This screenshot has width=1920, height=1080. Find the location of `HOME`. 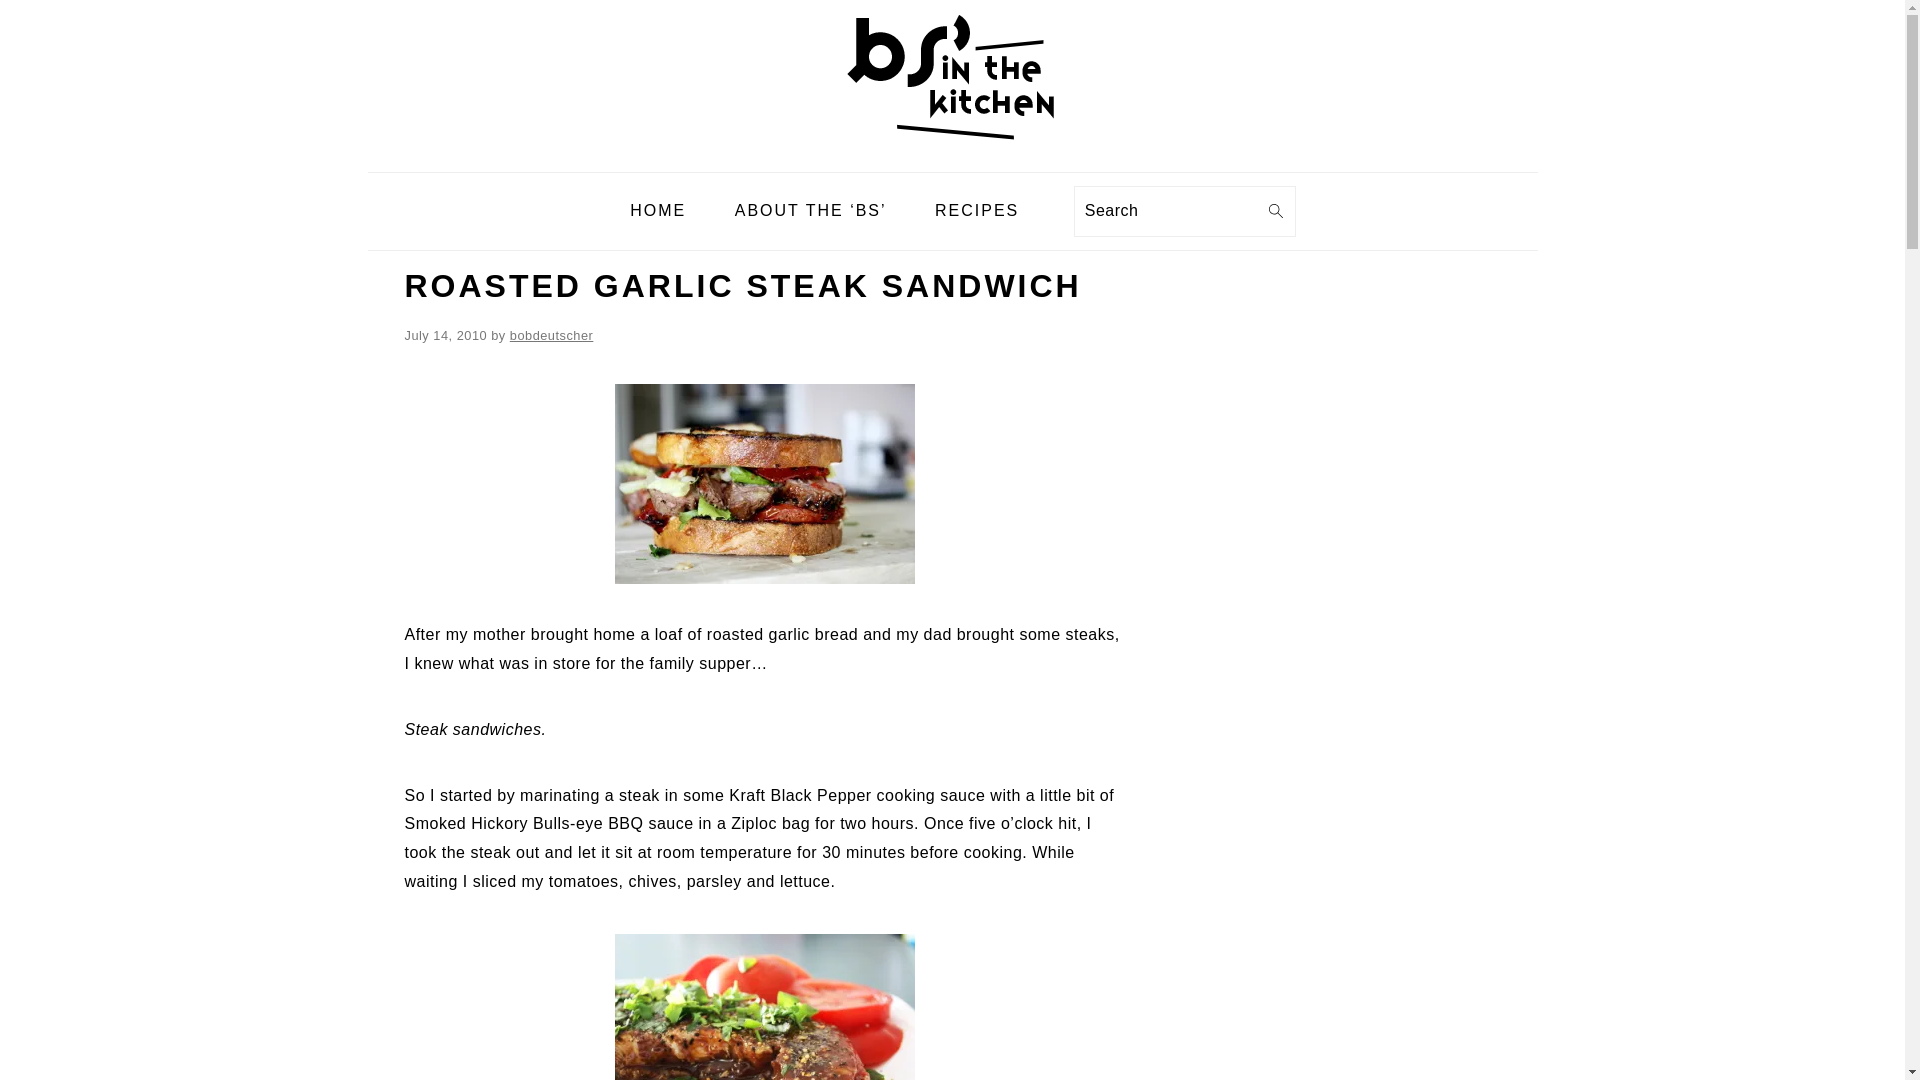

HOME is located at coordinates (657, 212).